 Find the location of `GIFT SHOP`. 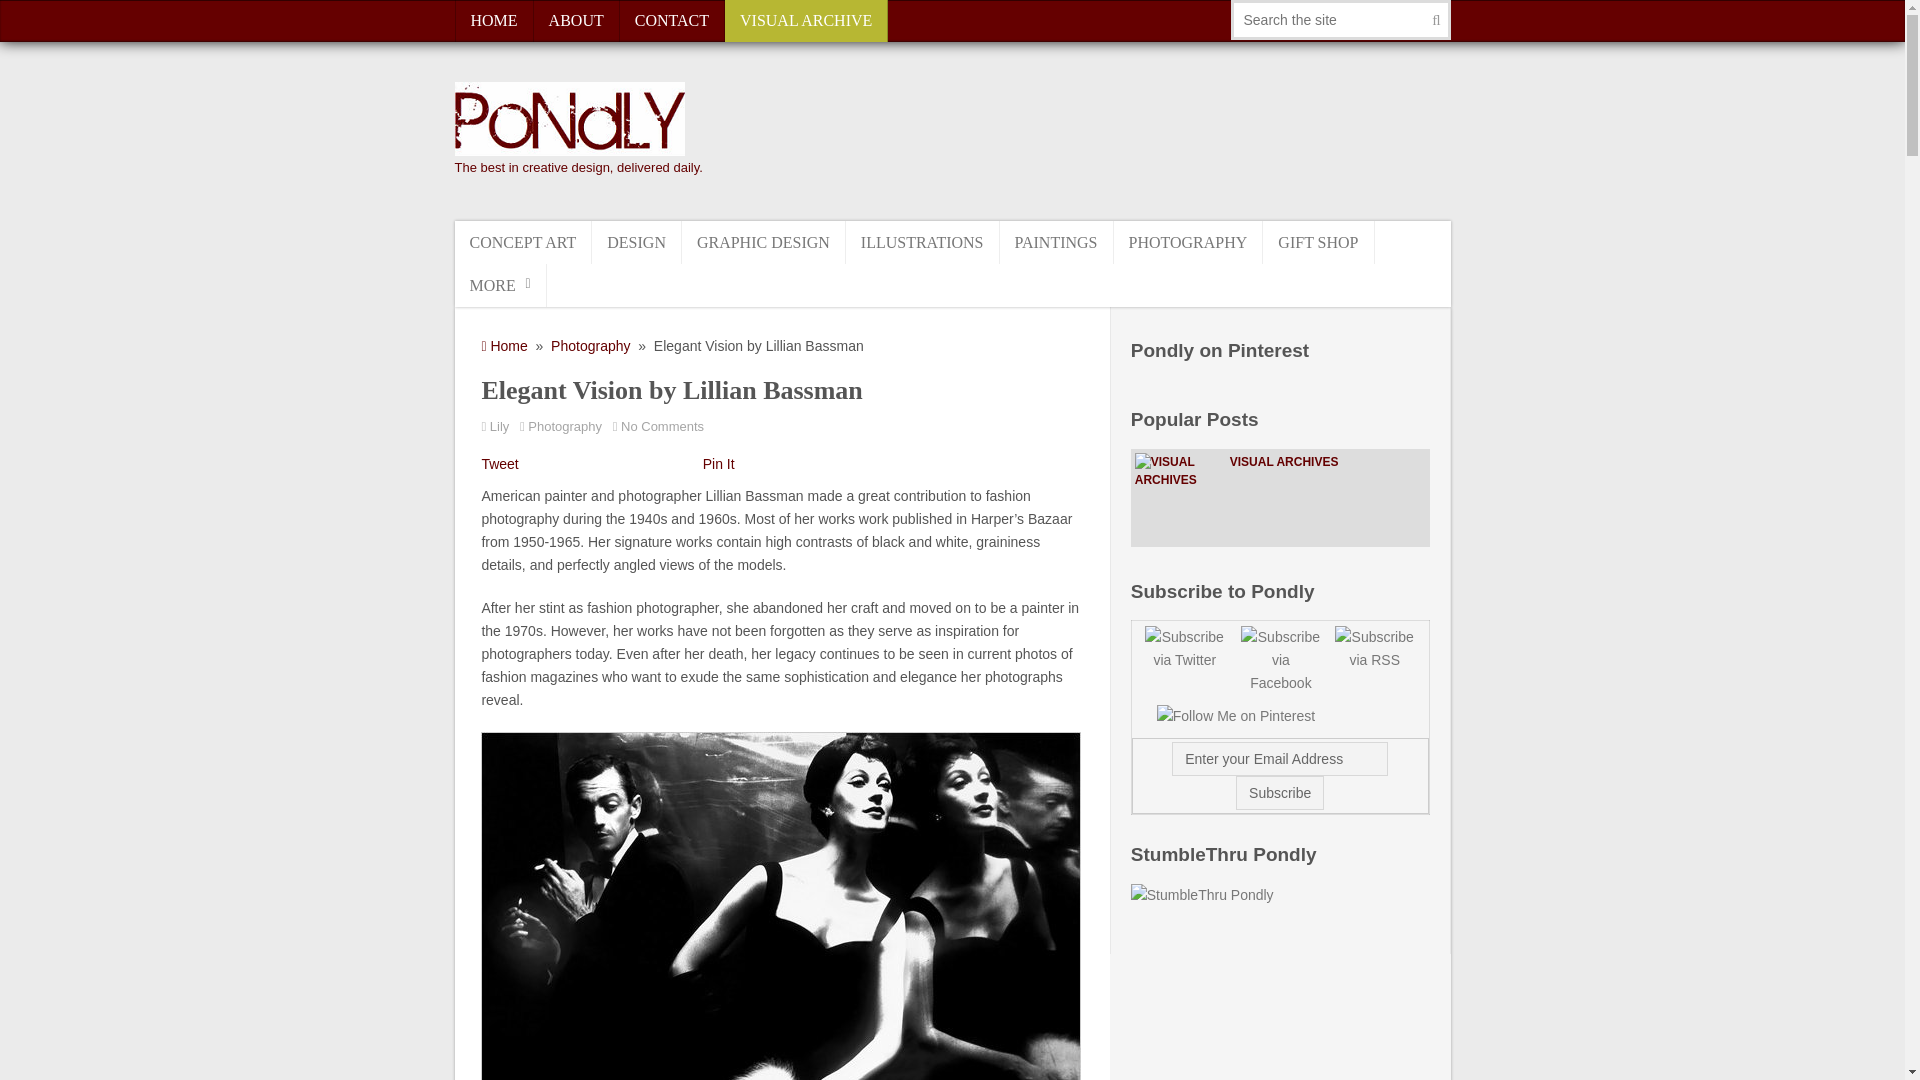

GIFT SHOP is located at coordinates (1318, 242).